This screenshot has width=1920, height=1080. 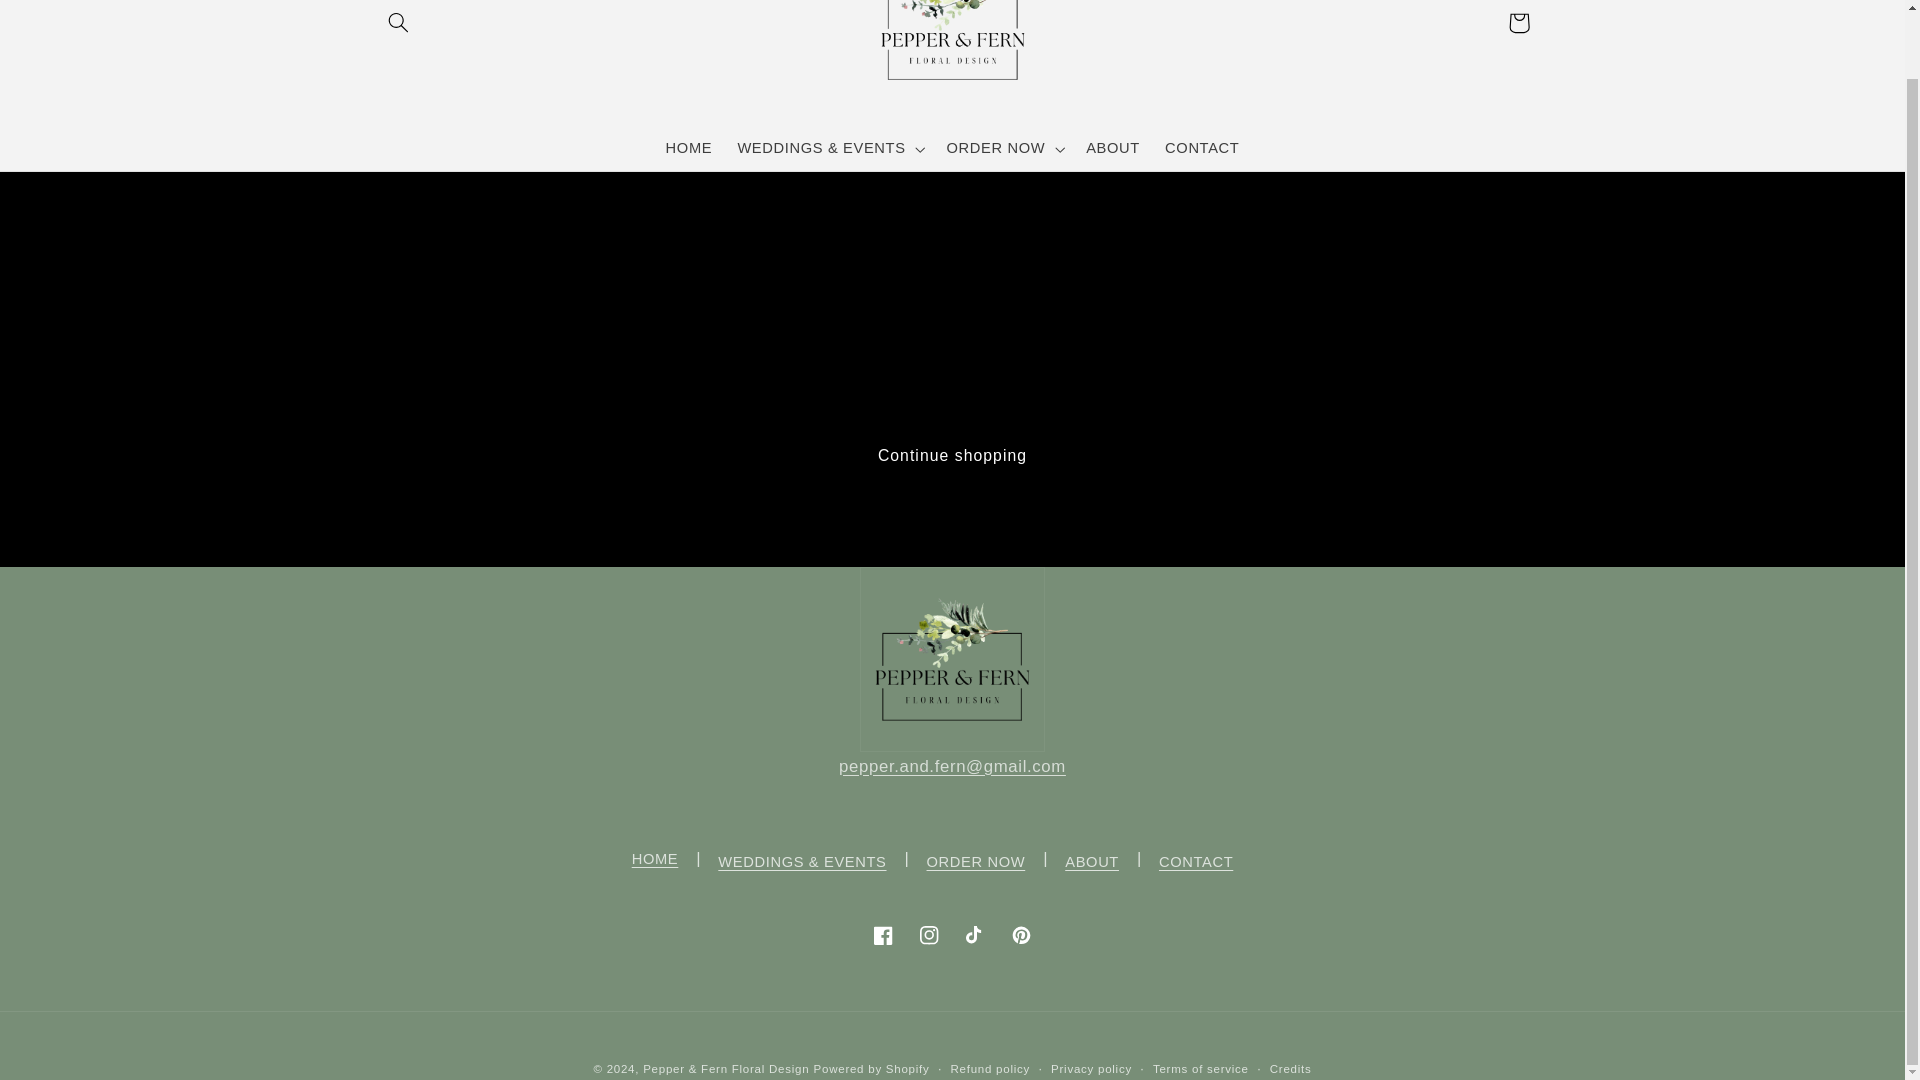 I want to click on ABOUT, so click(x=1113, y=148).